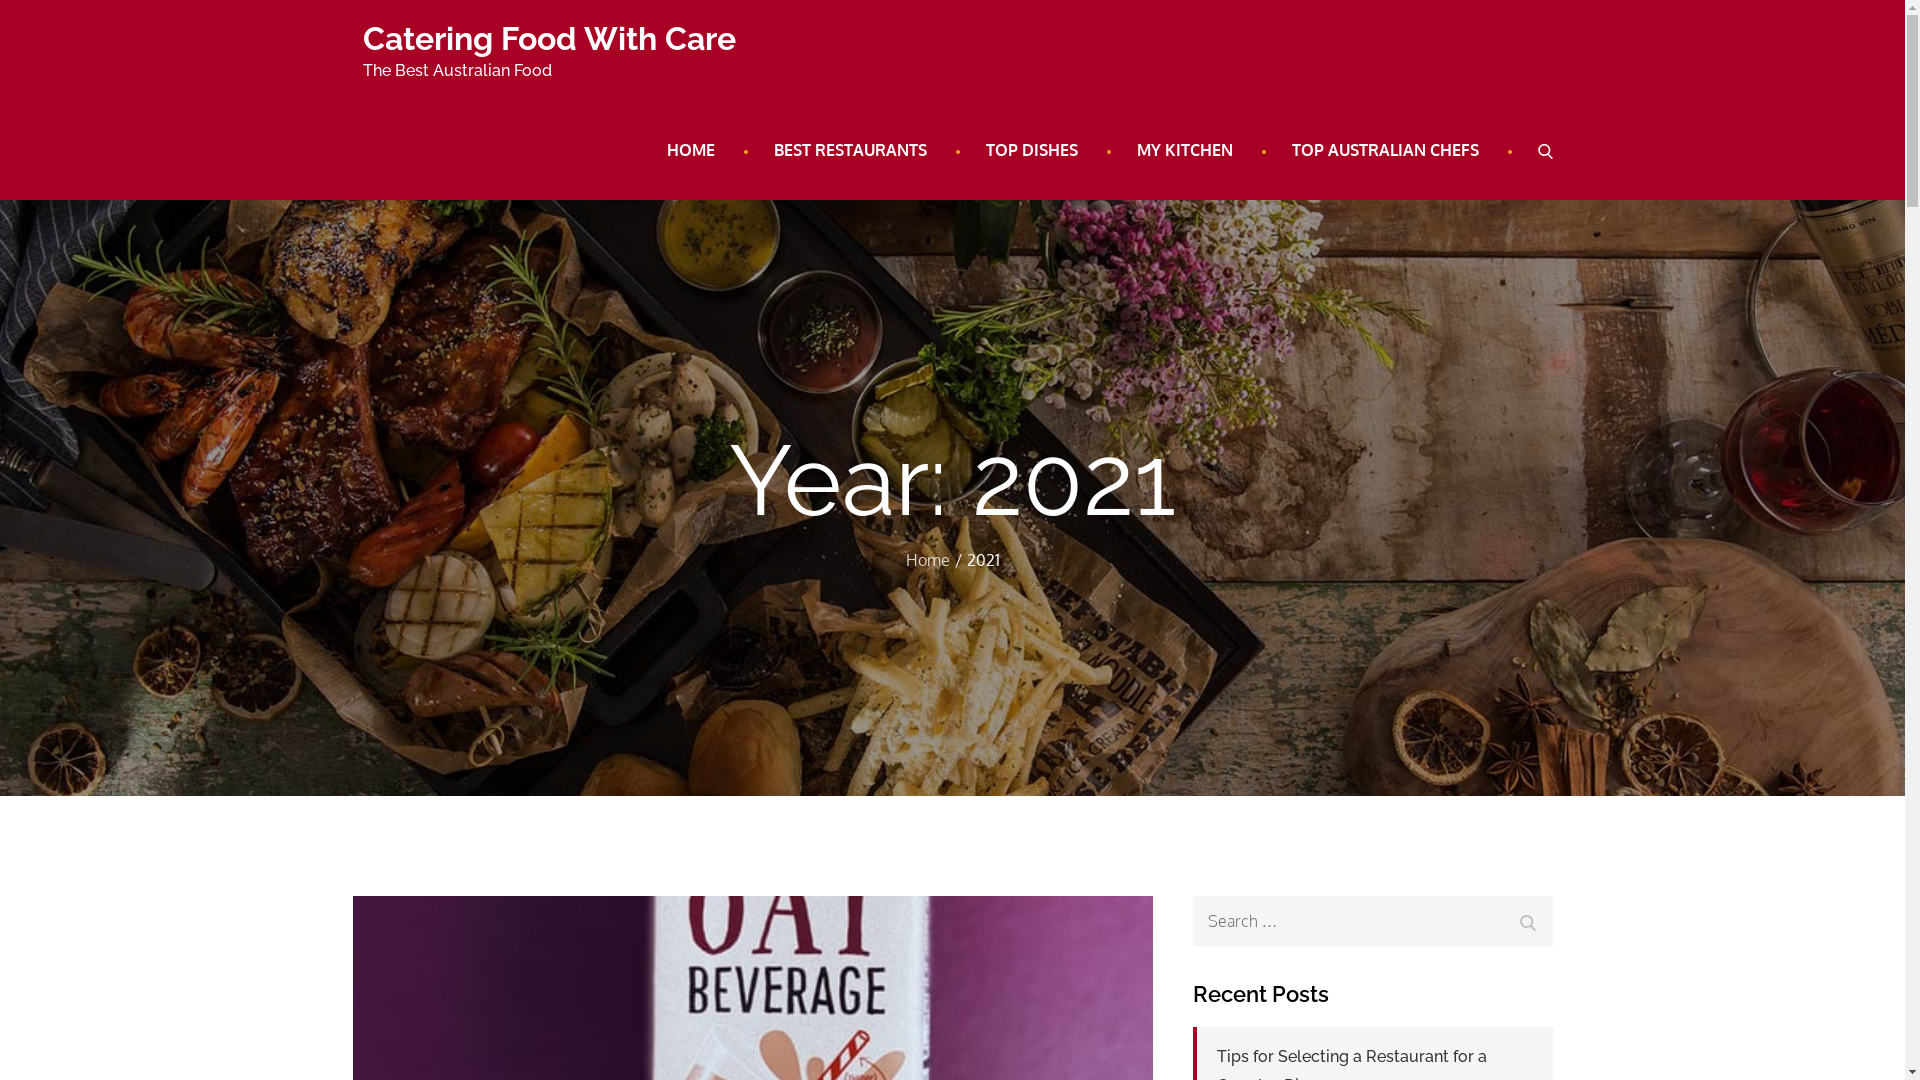  Describe the element at coordinates (850, 150) in the screenshot. I see `BEST RESTAURANTS` at that location.